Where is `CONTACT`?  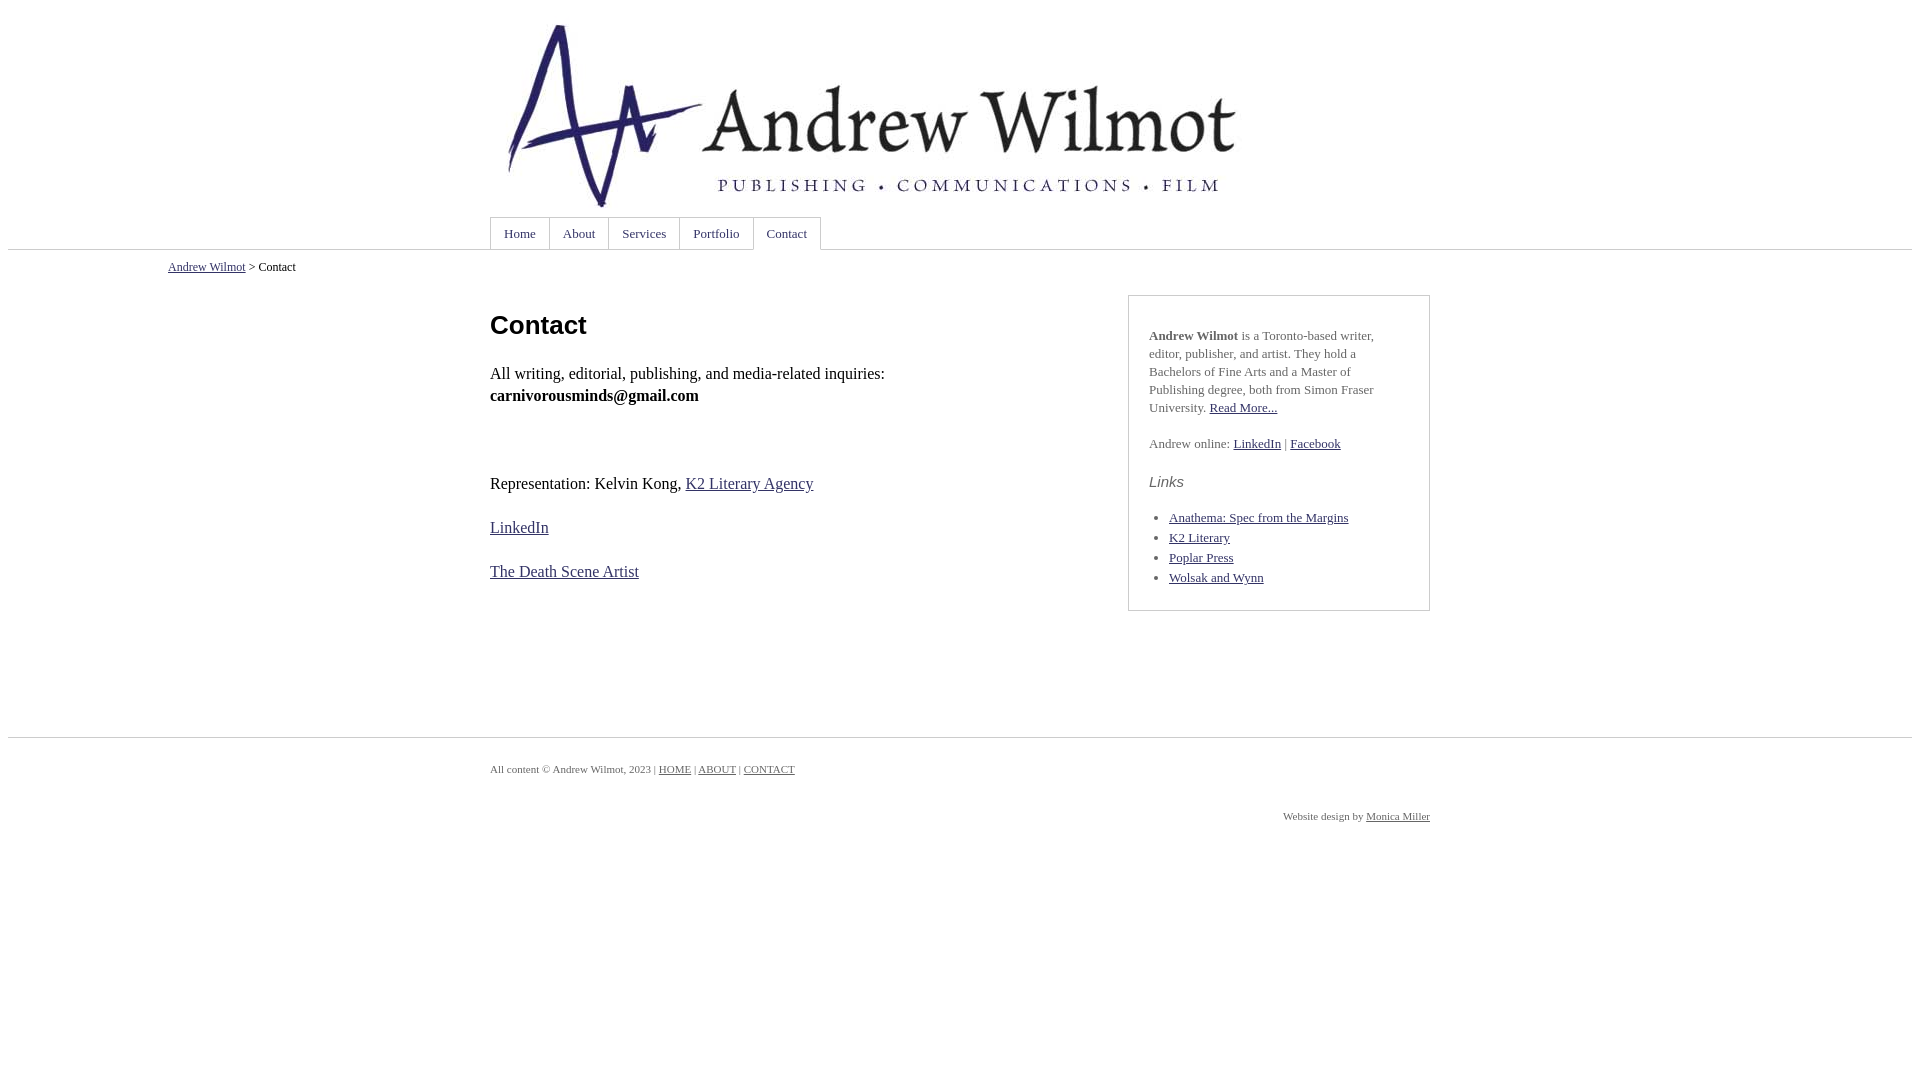 CONTACT is located at coordinates (770, 769).